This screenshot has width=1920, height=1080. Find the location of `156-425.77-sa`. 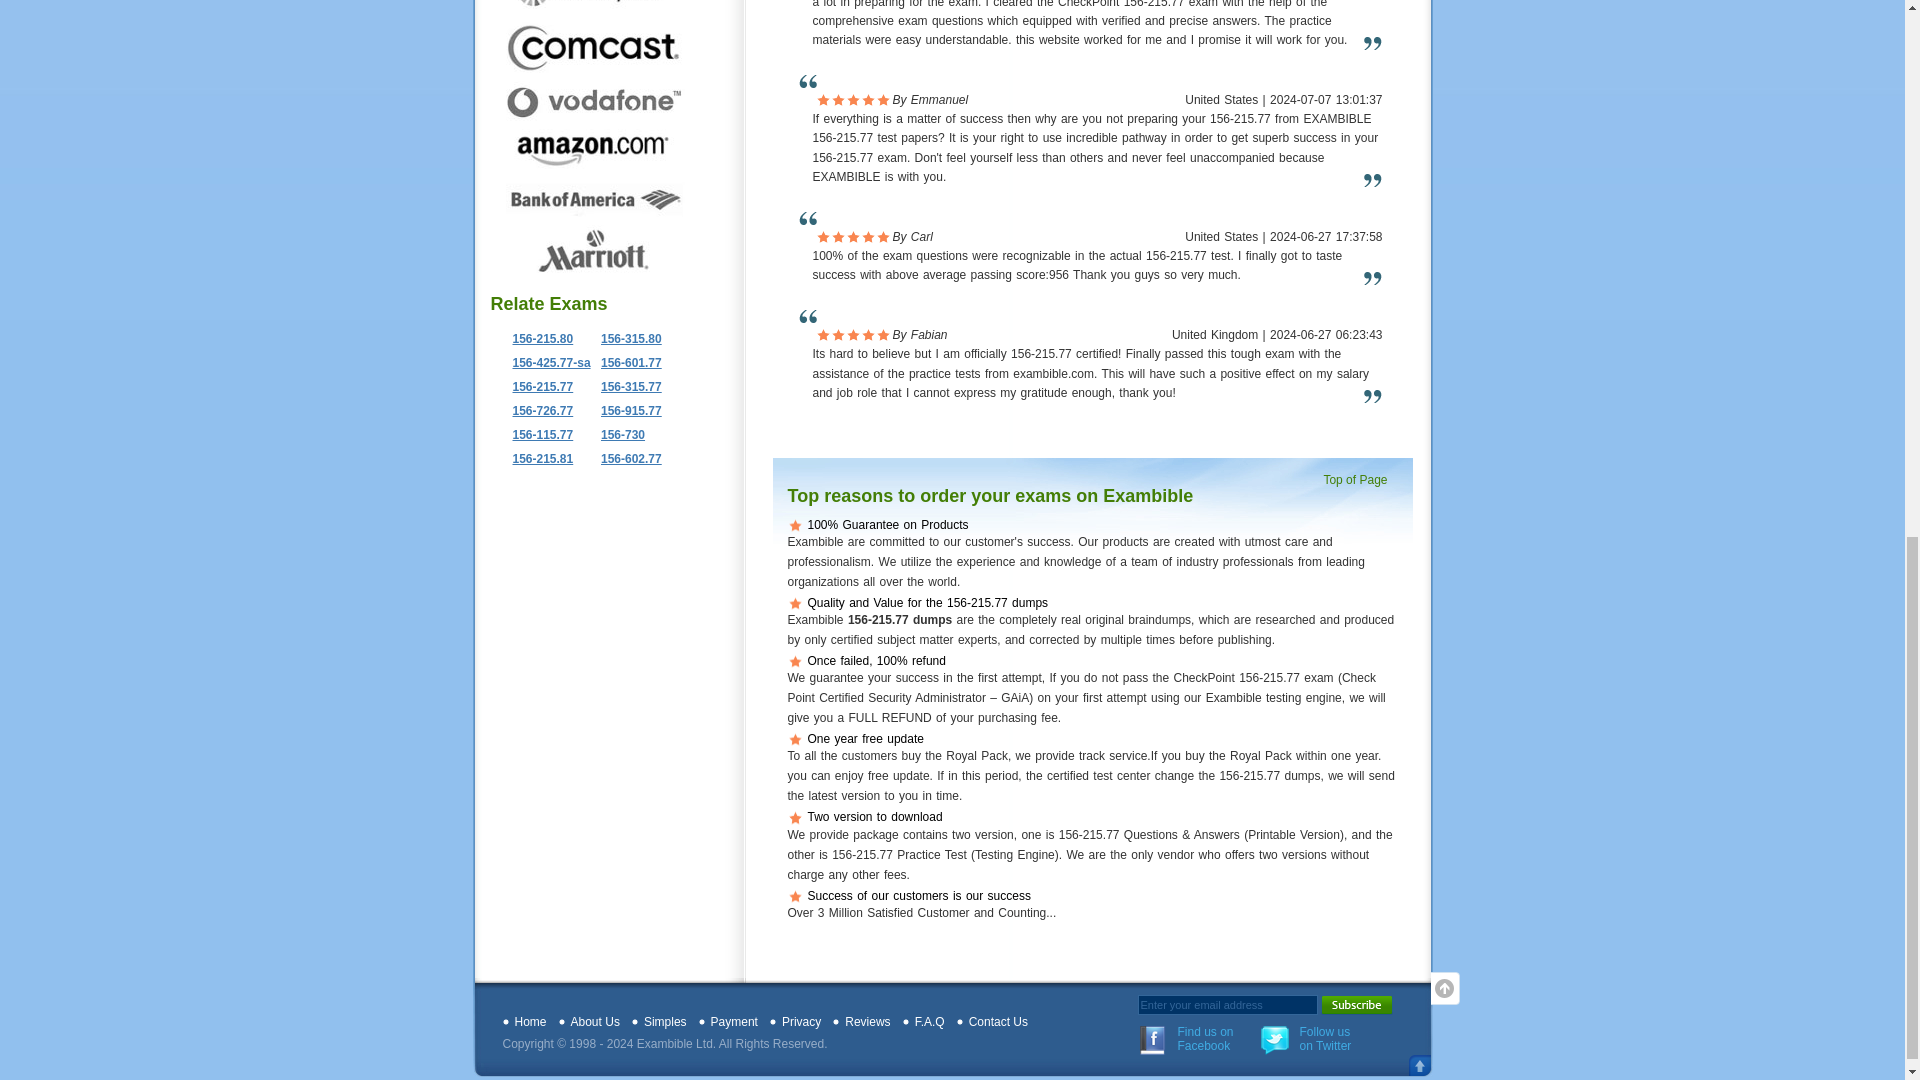

156-425.77-sa is located at coordinates (545, 363).